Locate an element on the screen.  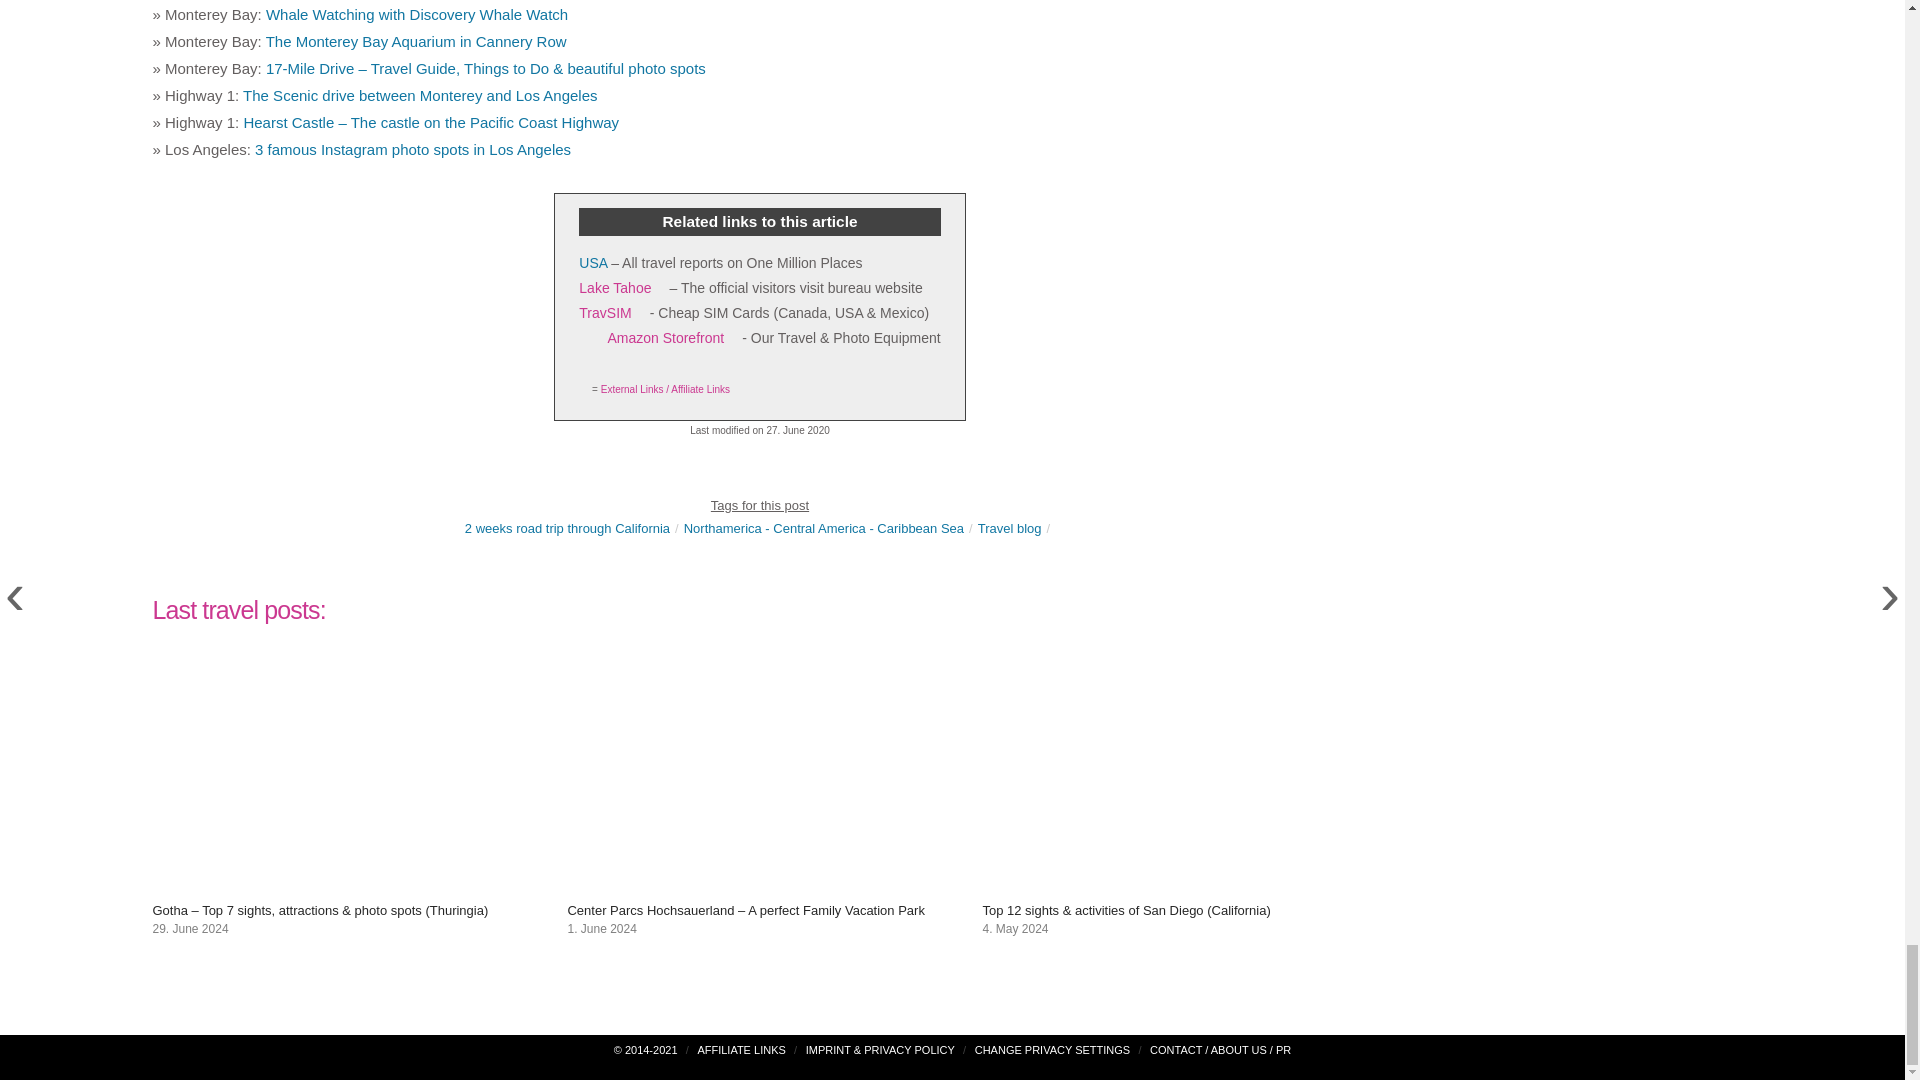
10:39 is located at coordinates (190, 929).